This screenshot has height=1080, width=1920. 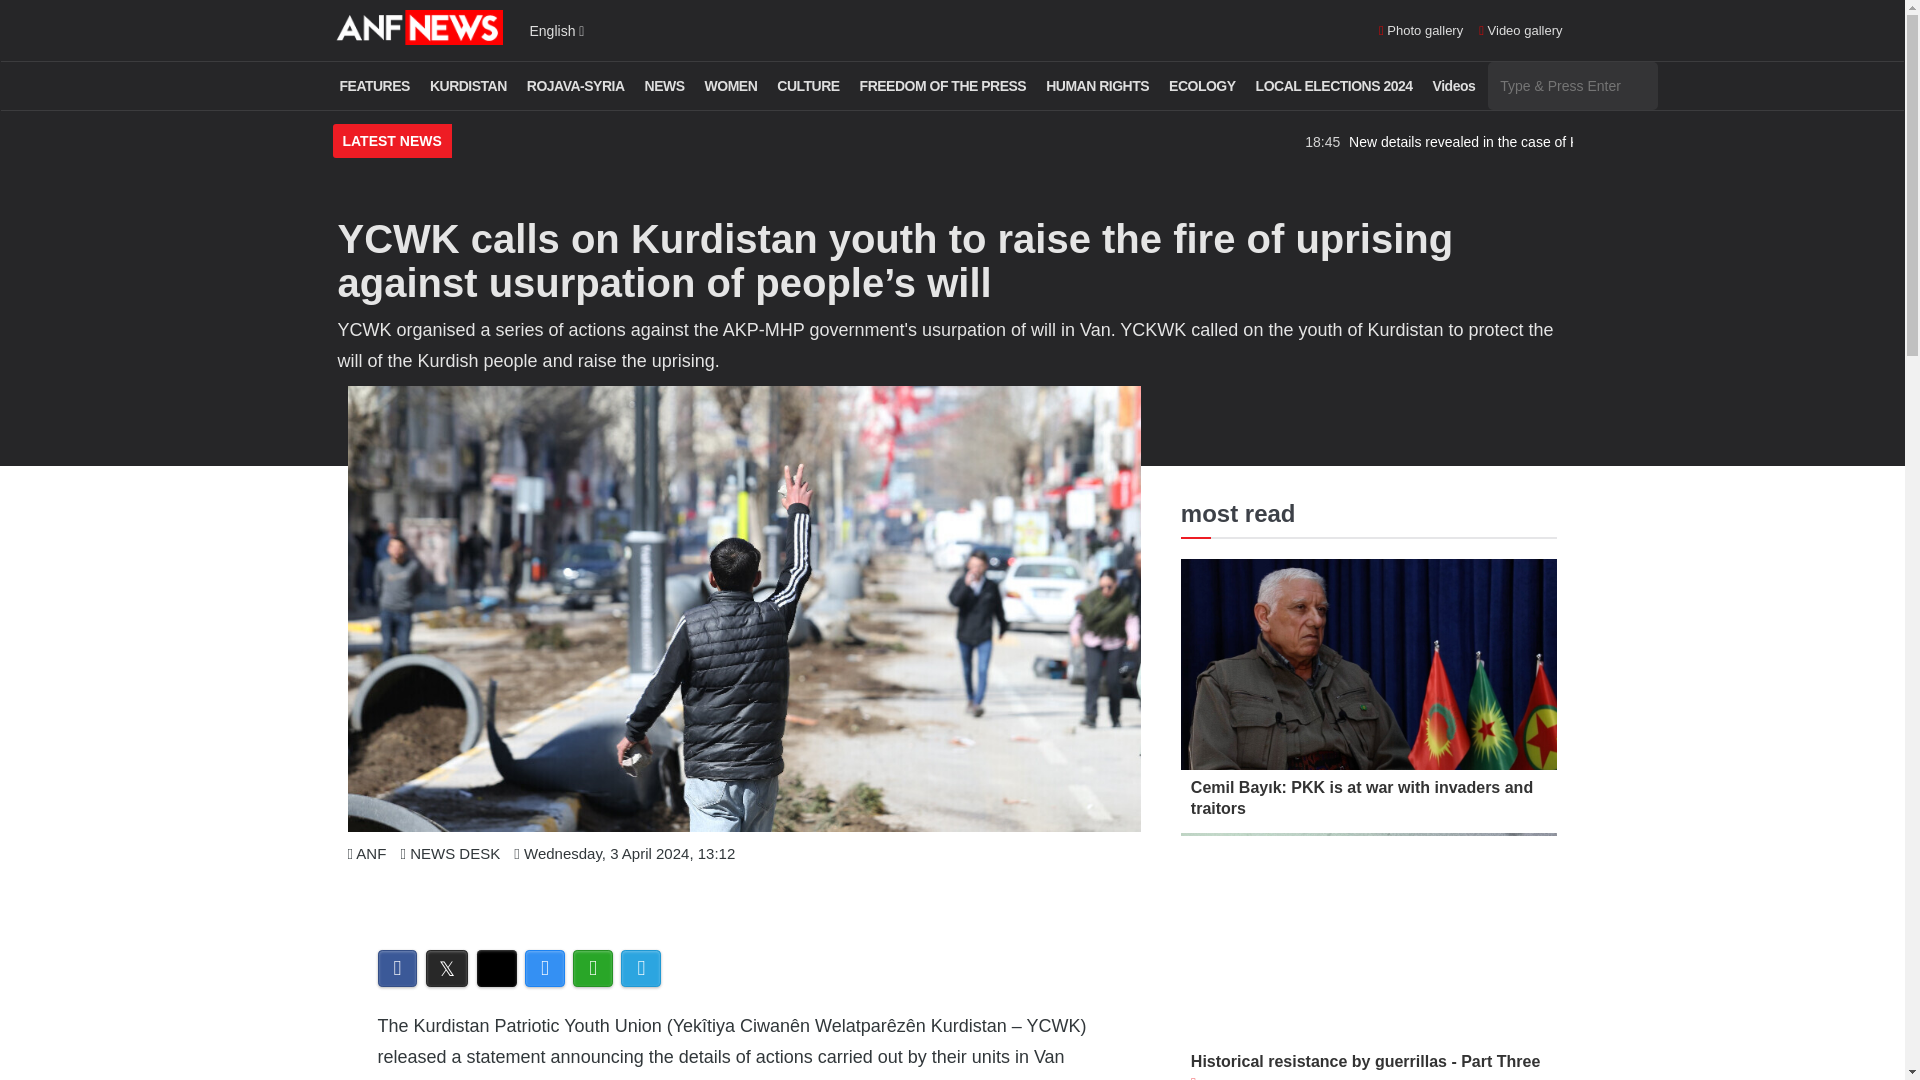 What do you see at coordinates (808, 86) in the screenshot?
I see `CULTURE` at bounding box center [808, 86].